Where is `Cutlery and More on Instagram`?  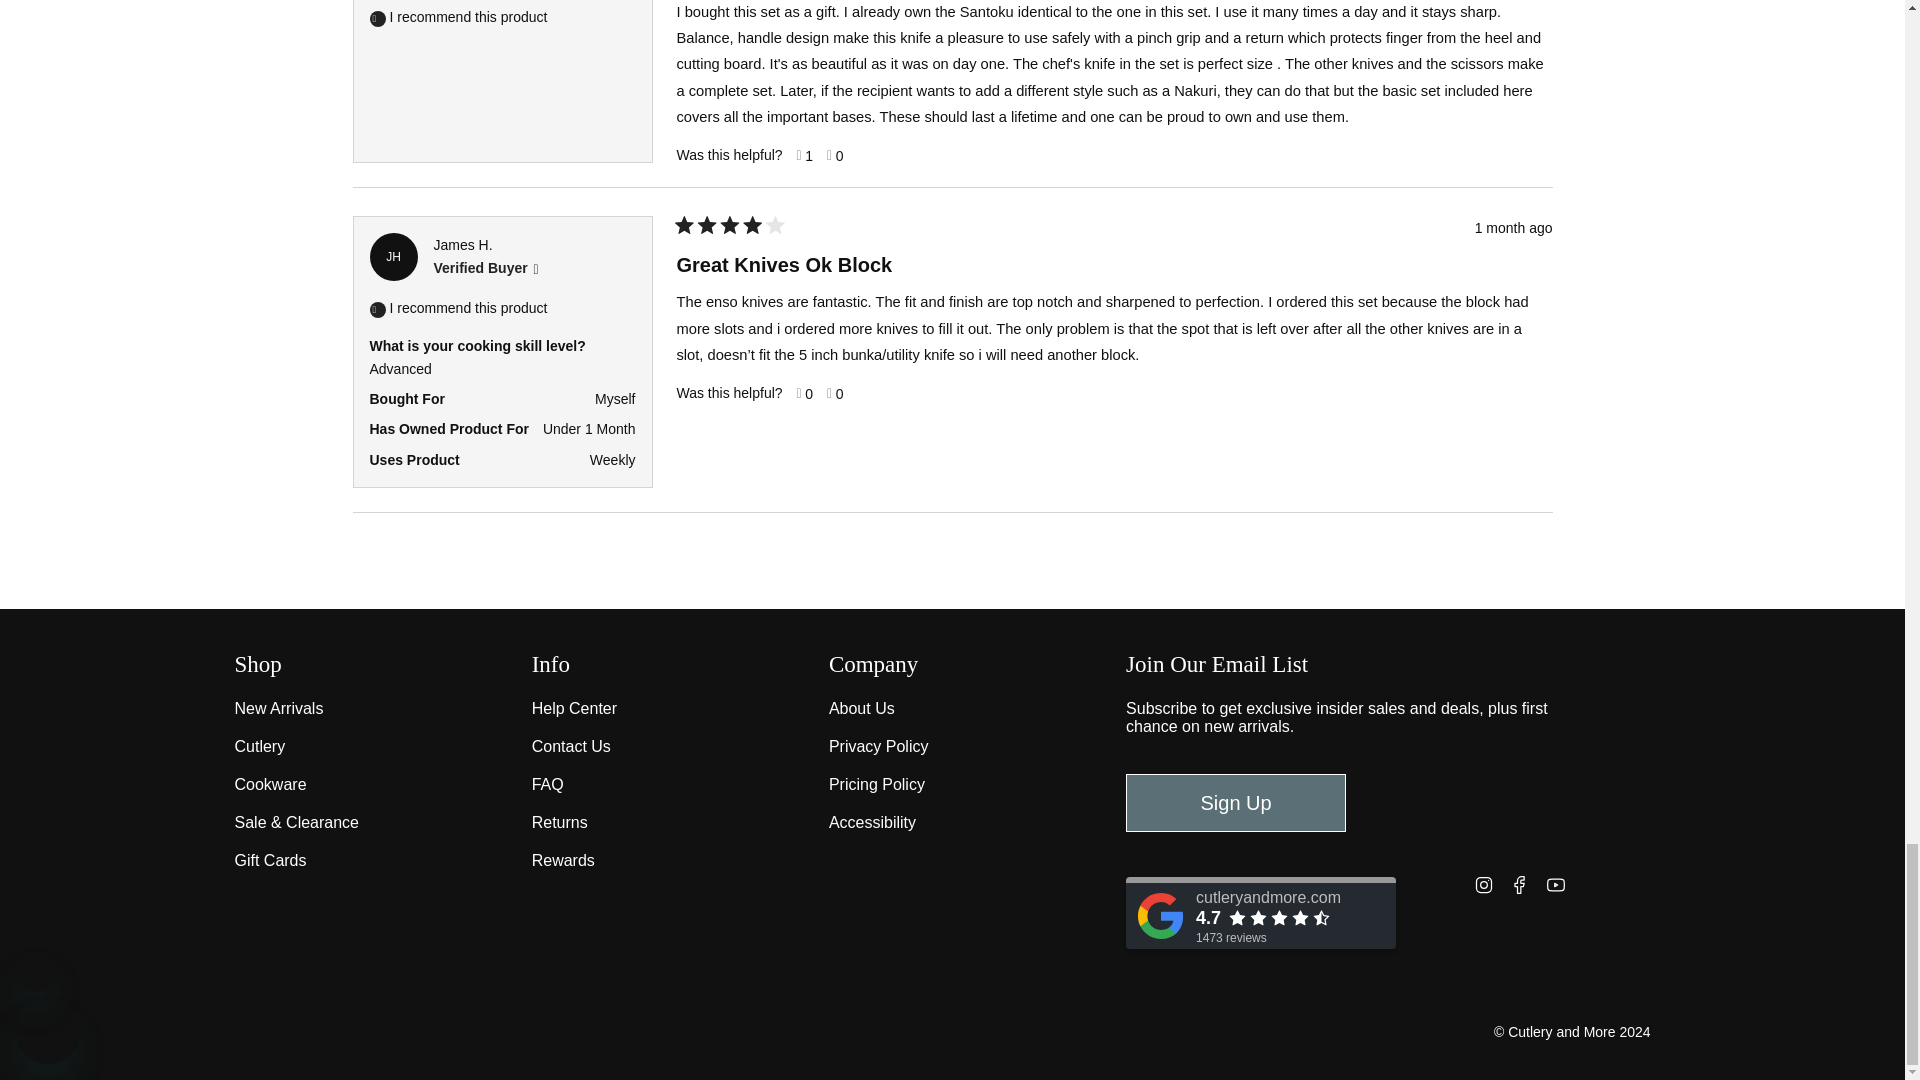
Cutlery and More on Instagram is located at coordinates (1484, 883).